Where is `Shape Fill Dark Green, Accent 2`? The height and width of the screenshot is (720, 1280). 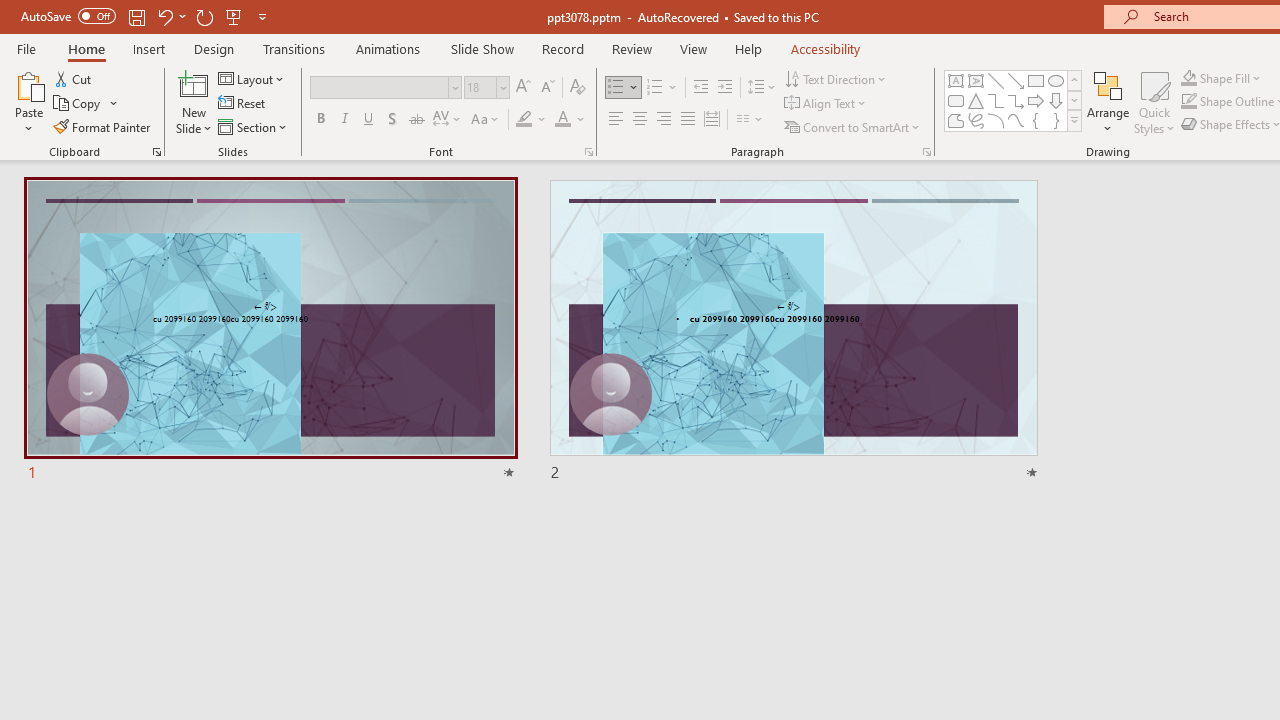 Shape Fill Dark Green, Accent 2 is located at coordinates (1188, 78).